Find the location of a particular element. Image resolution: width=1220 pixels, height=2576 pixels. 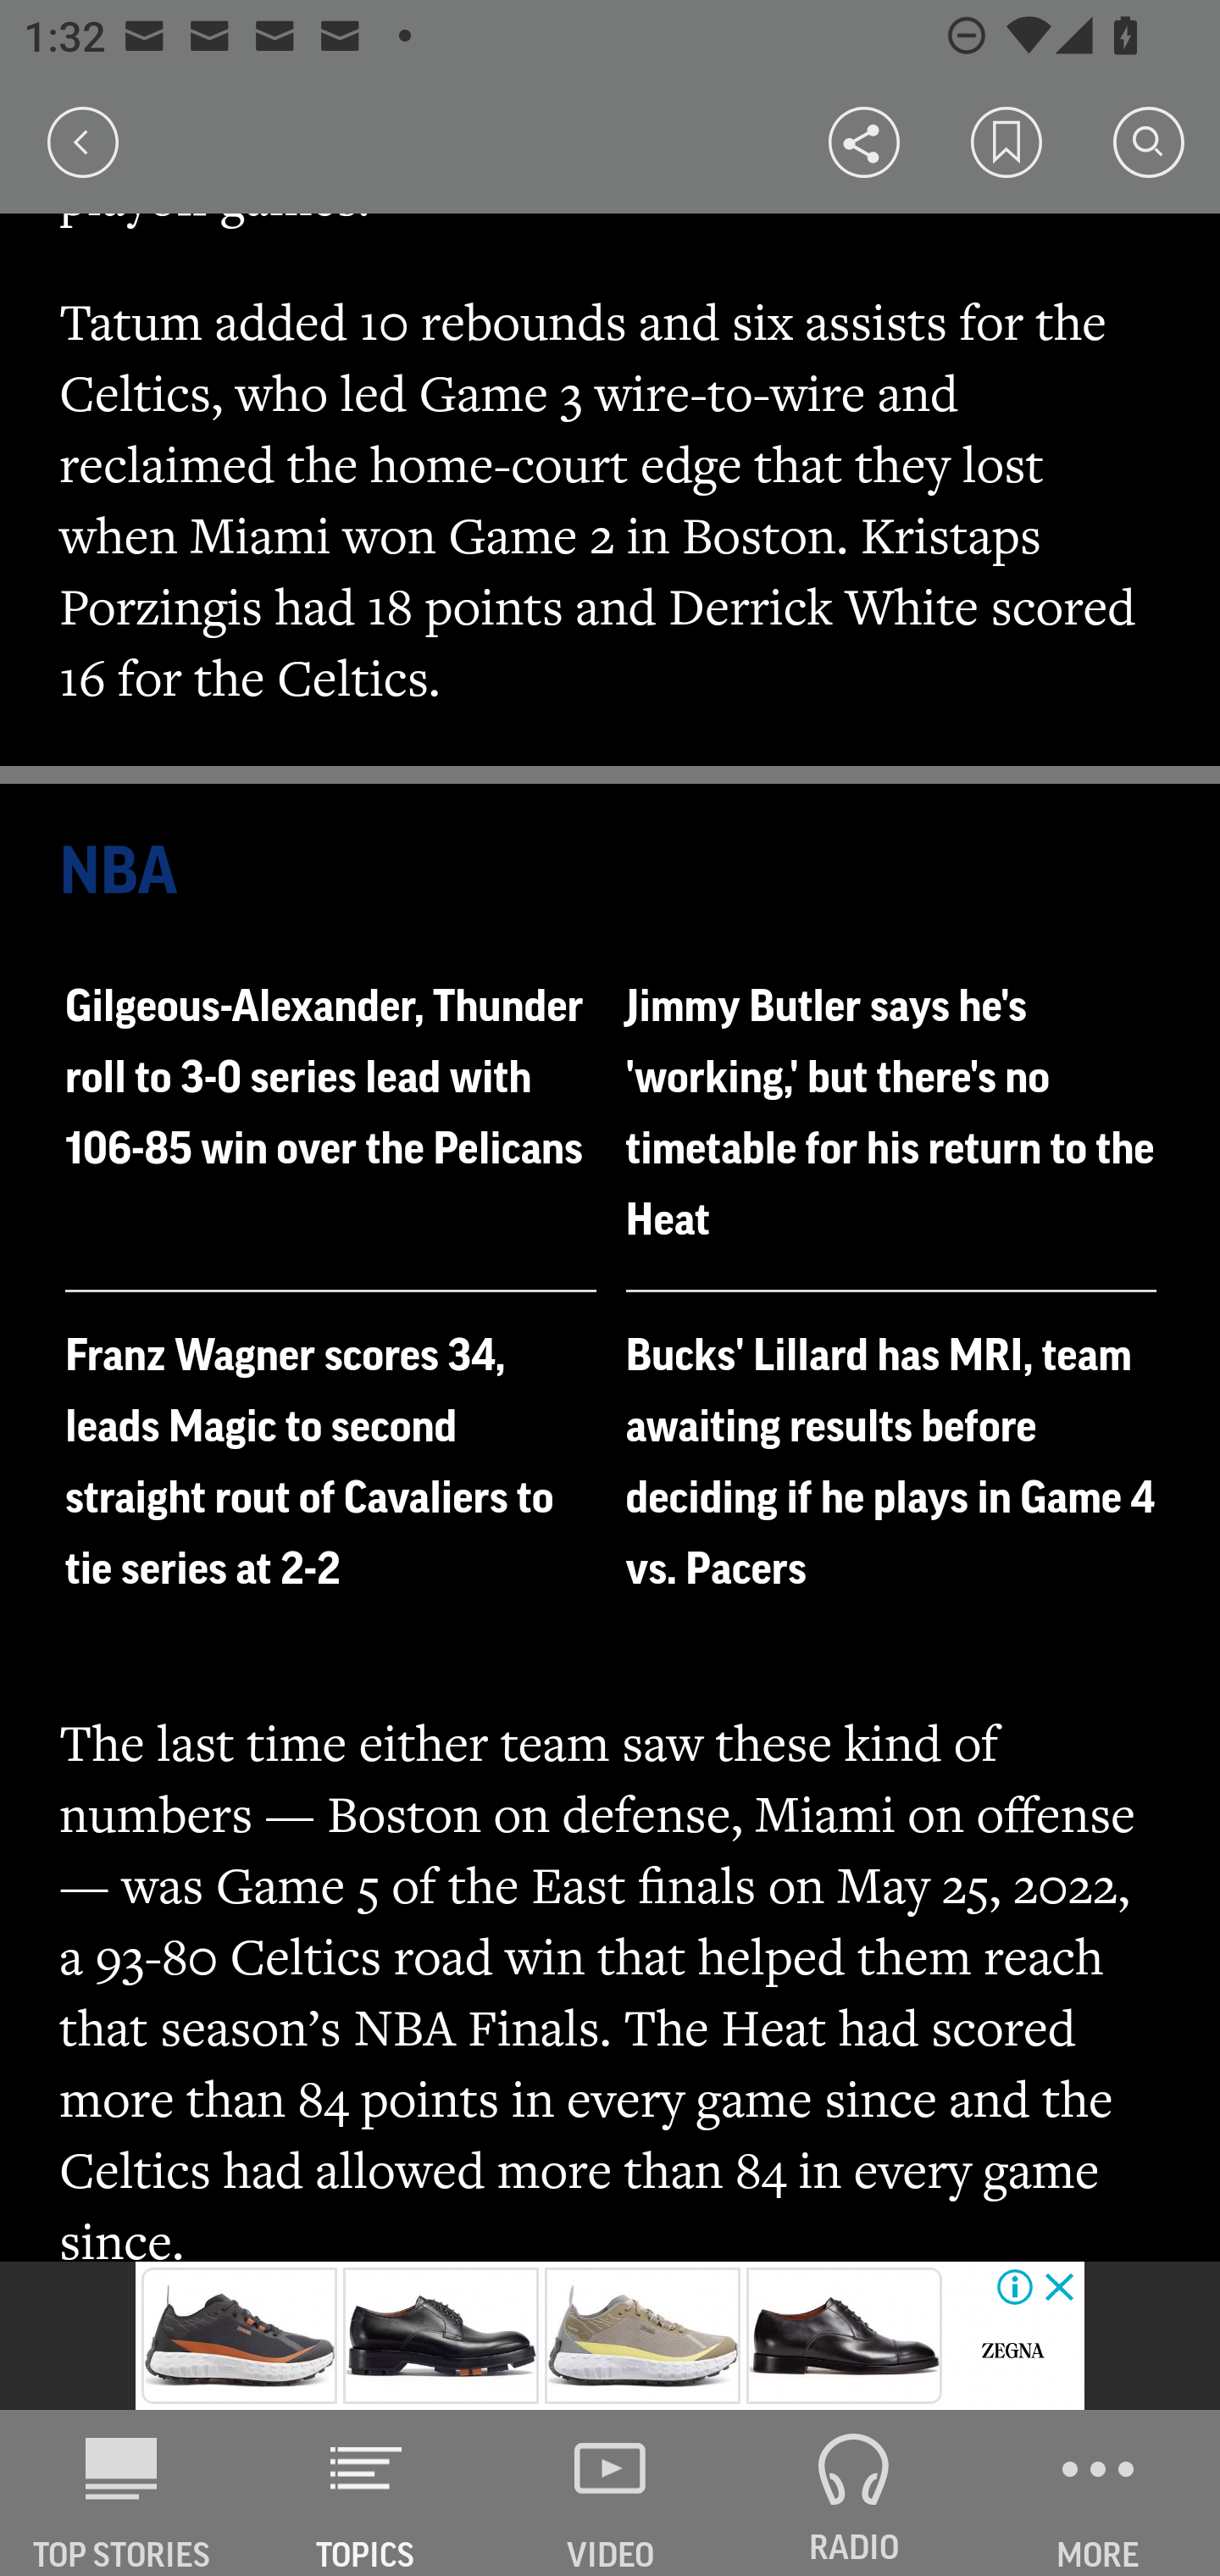

MORE is located at coordinates (1098, 2493).